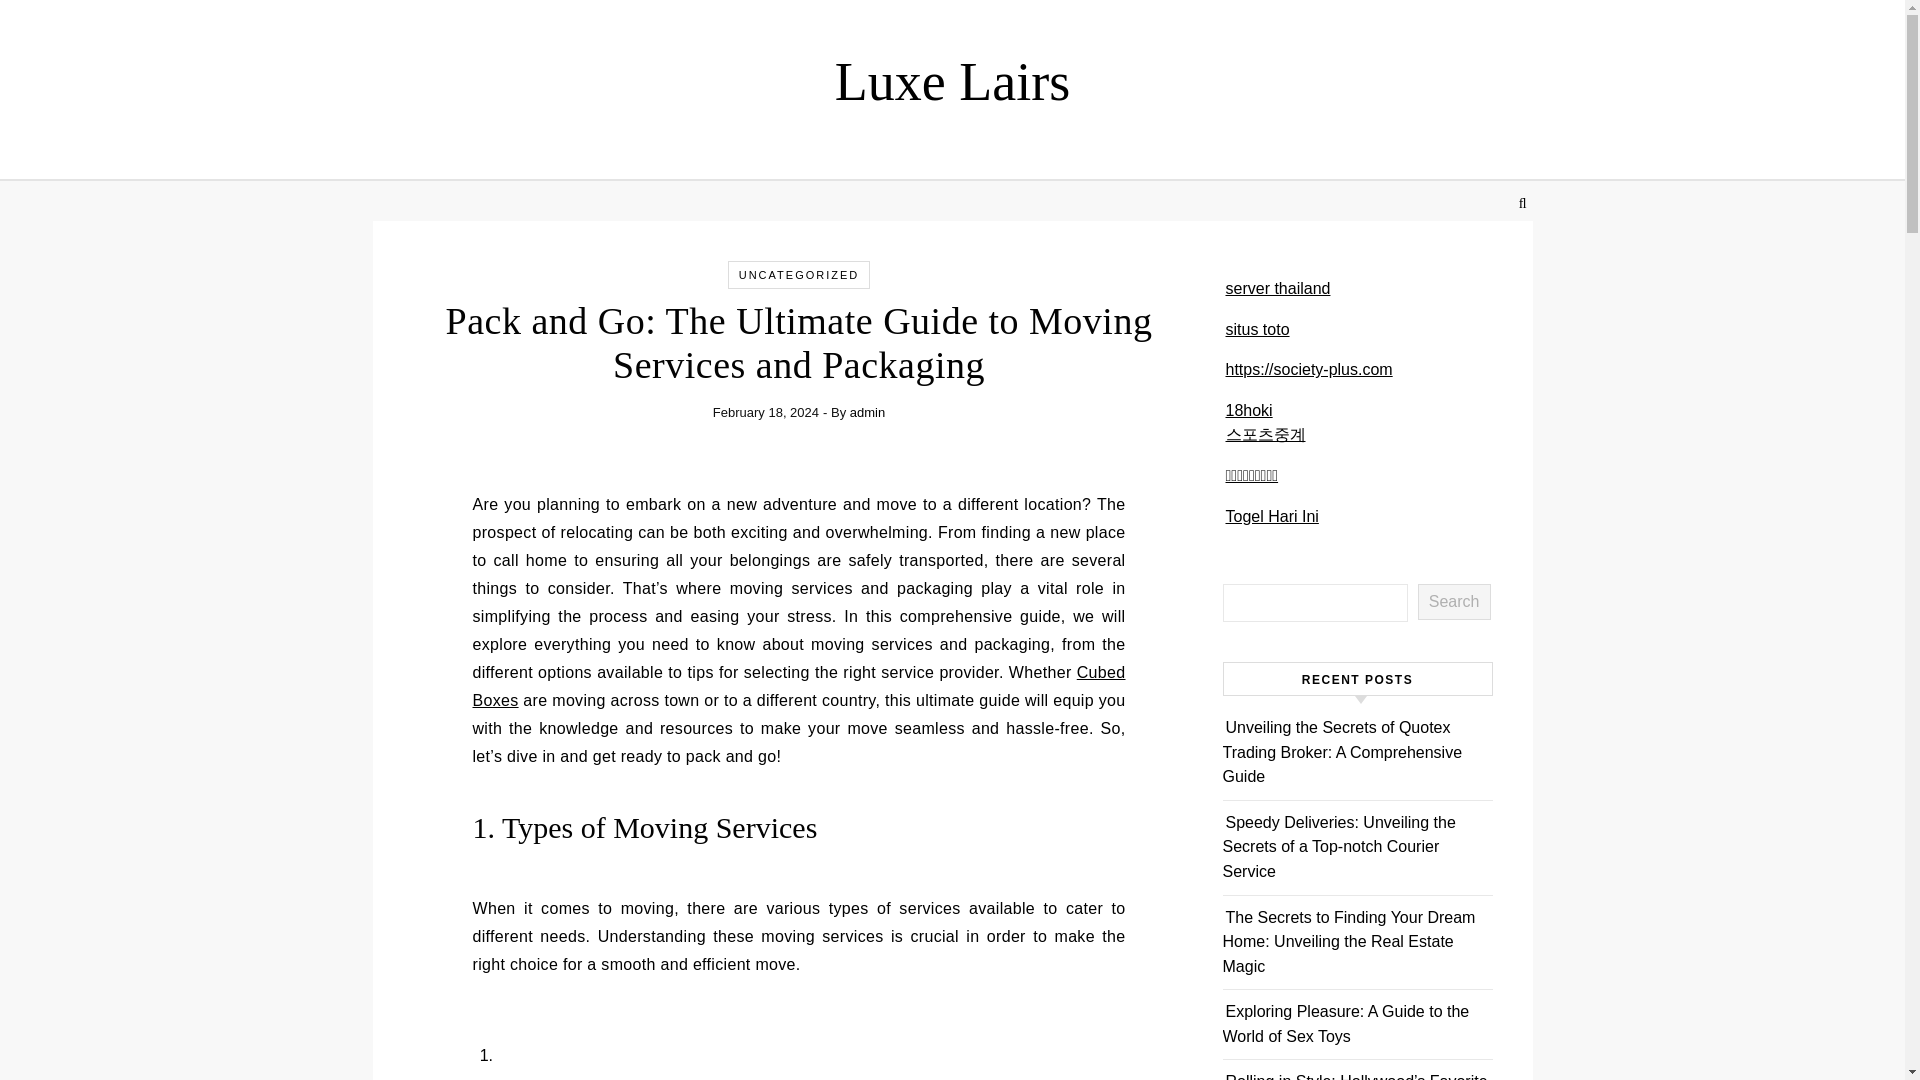 This screenshot has height=1080, width=1920. What do you see at coordinates (800, 274) in the screenshot?
I see `UNCATEGORIZED` at bounding box center [800, 274].